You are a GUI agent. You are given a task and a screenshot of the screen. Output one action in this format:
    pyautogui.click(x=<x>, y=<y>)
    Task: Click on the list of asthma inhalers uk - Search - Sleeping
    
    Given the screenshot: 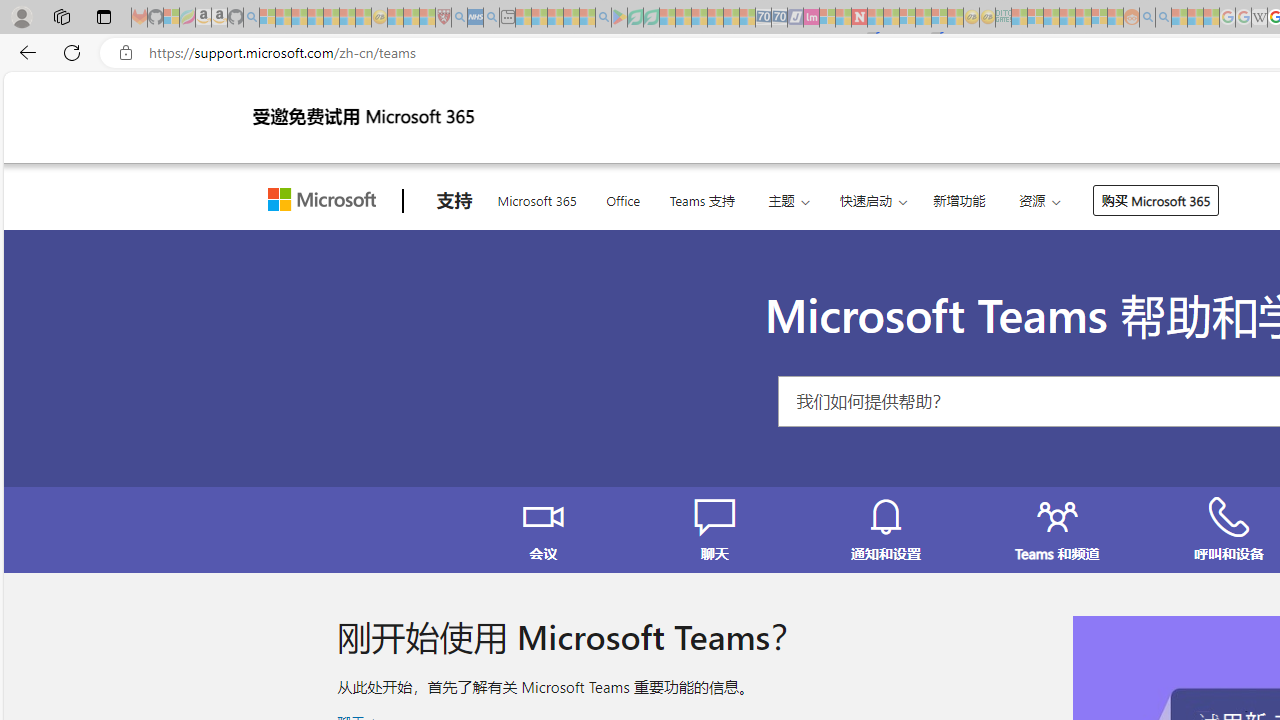 What is the action you would take?
    pyautogui.click(x=459, y=18)
    